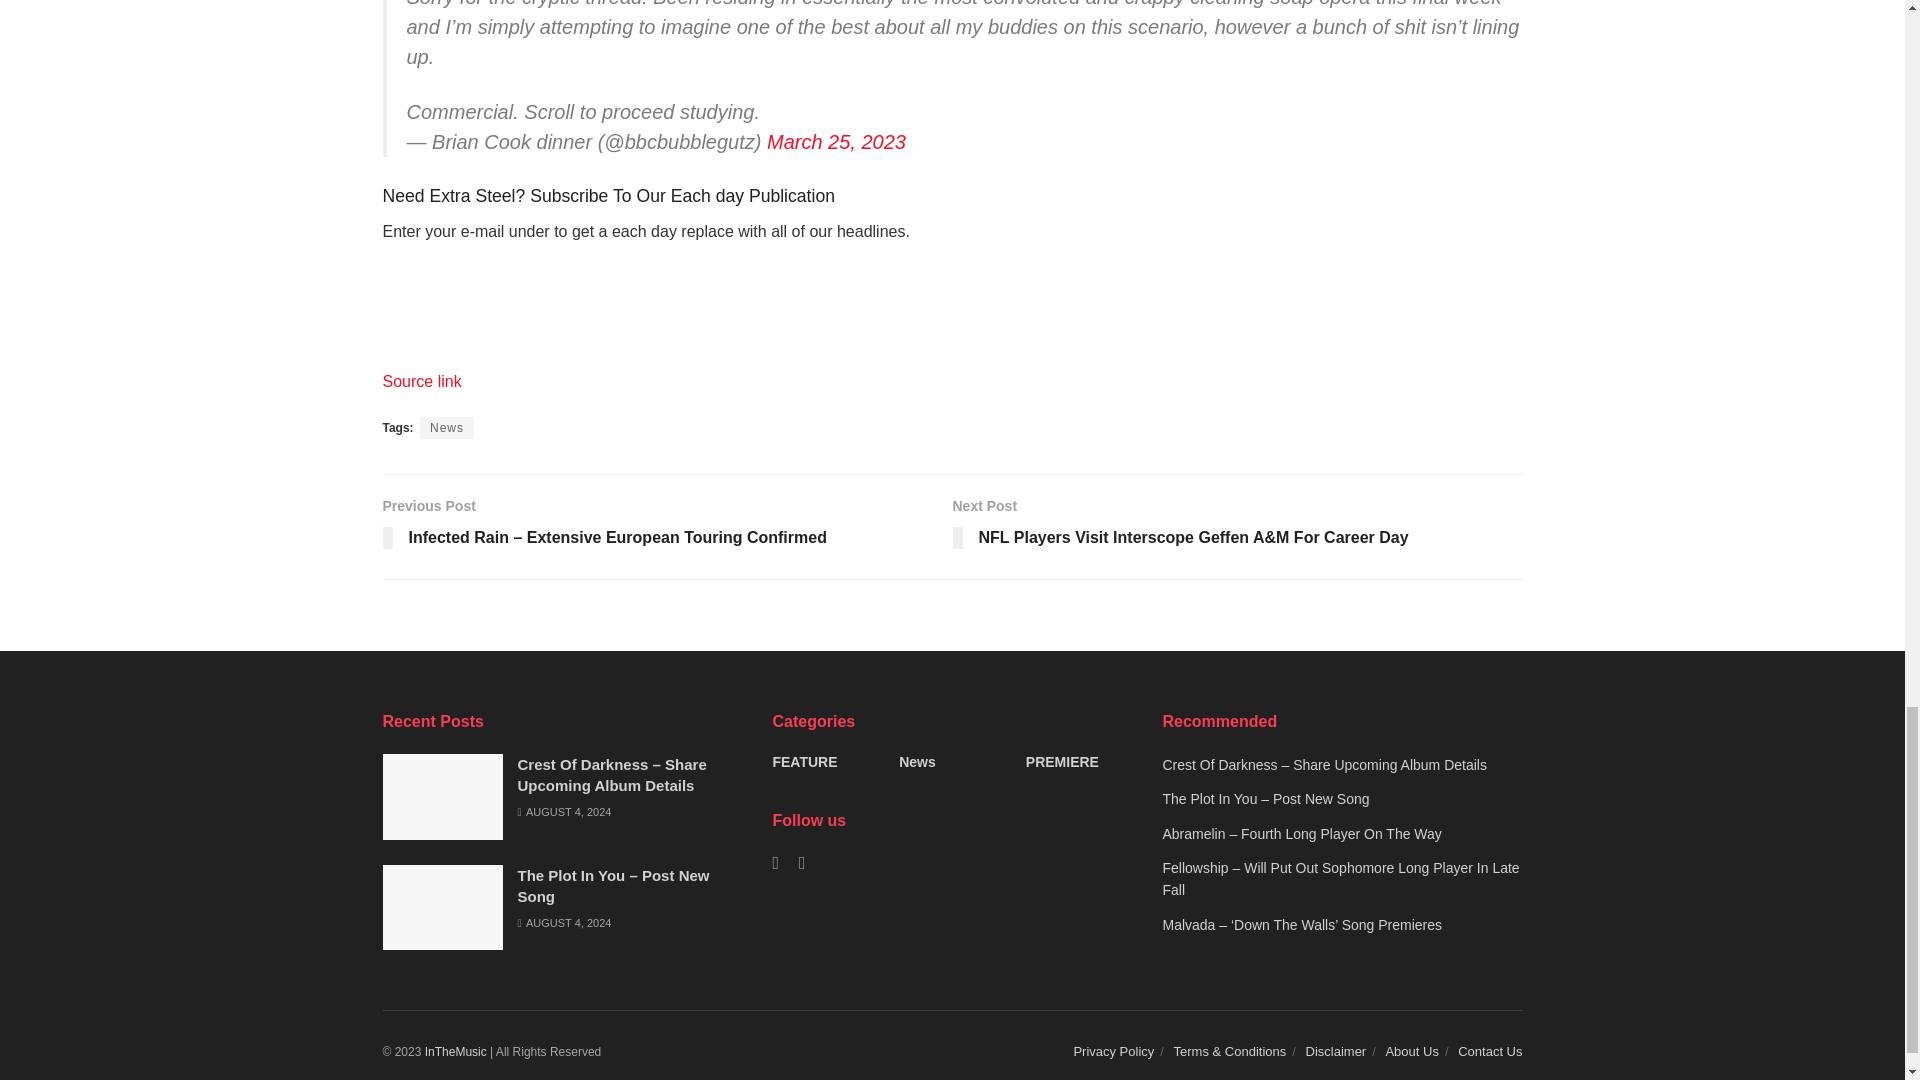  I want to click on News, so click(447, 427).